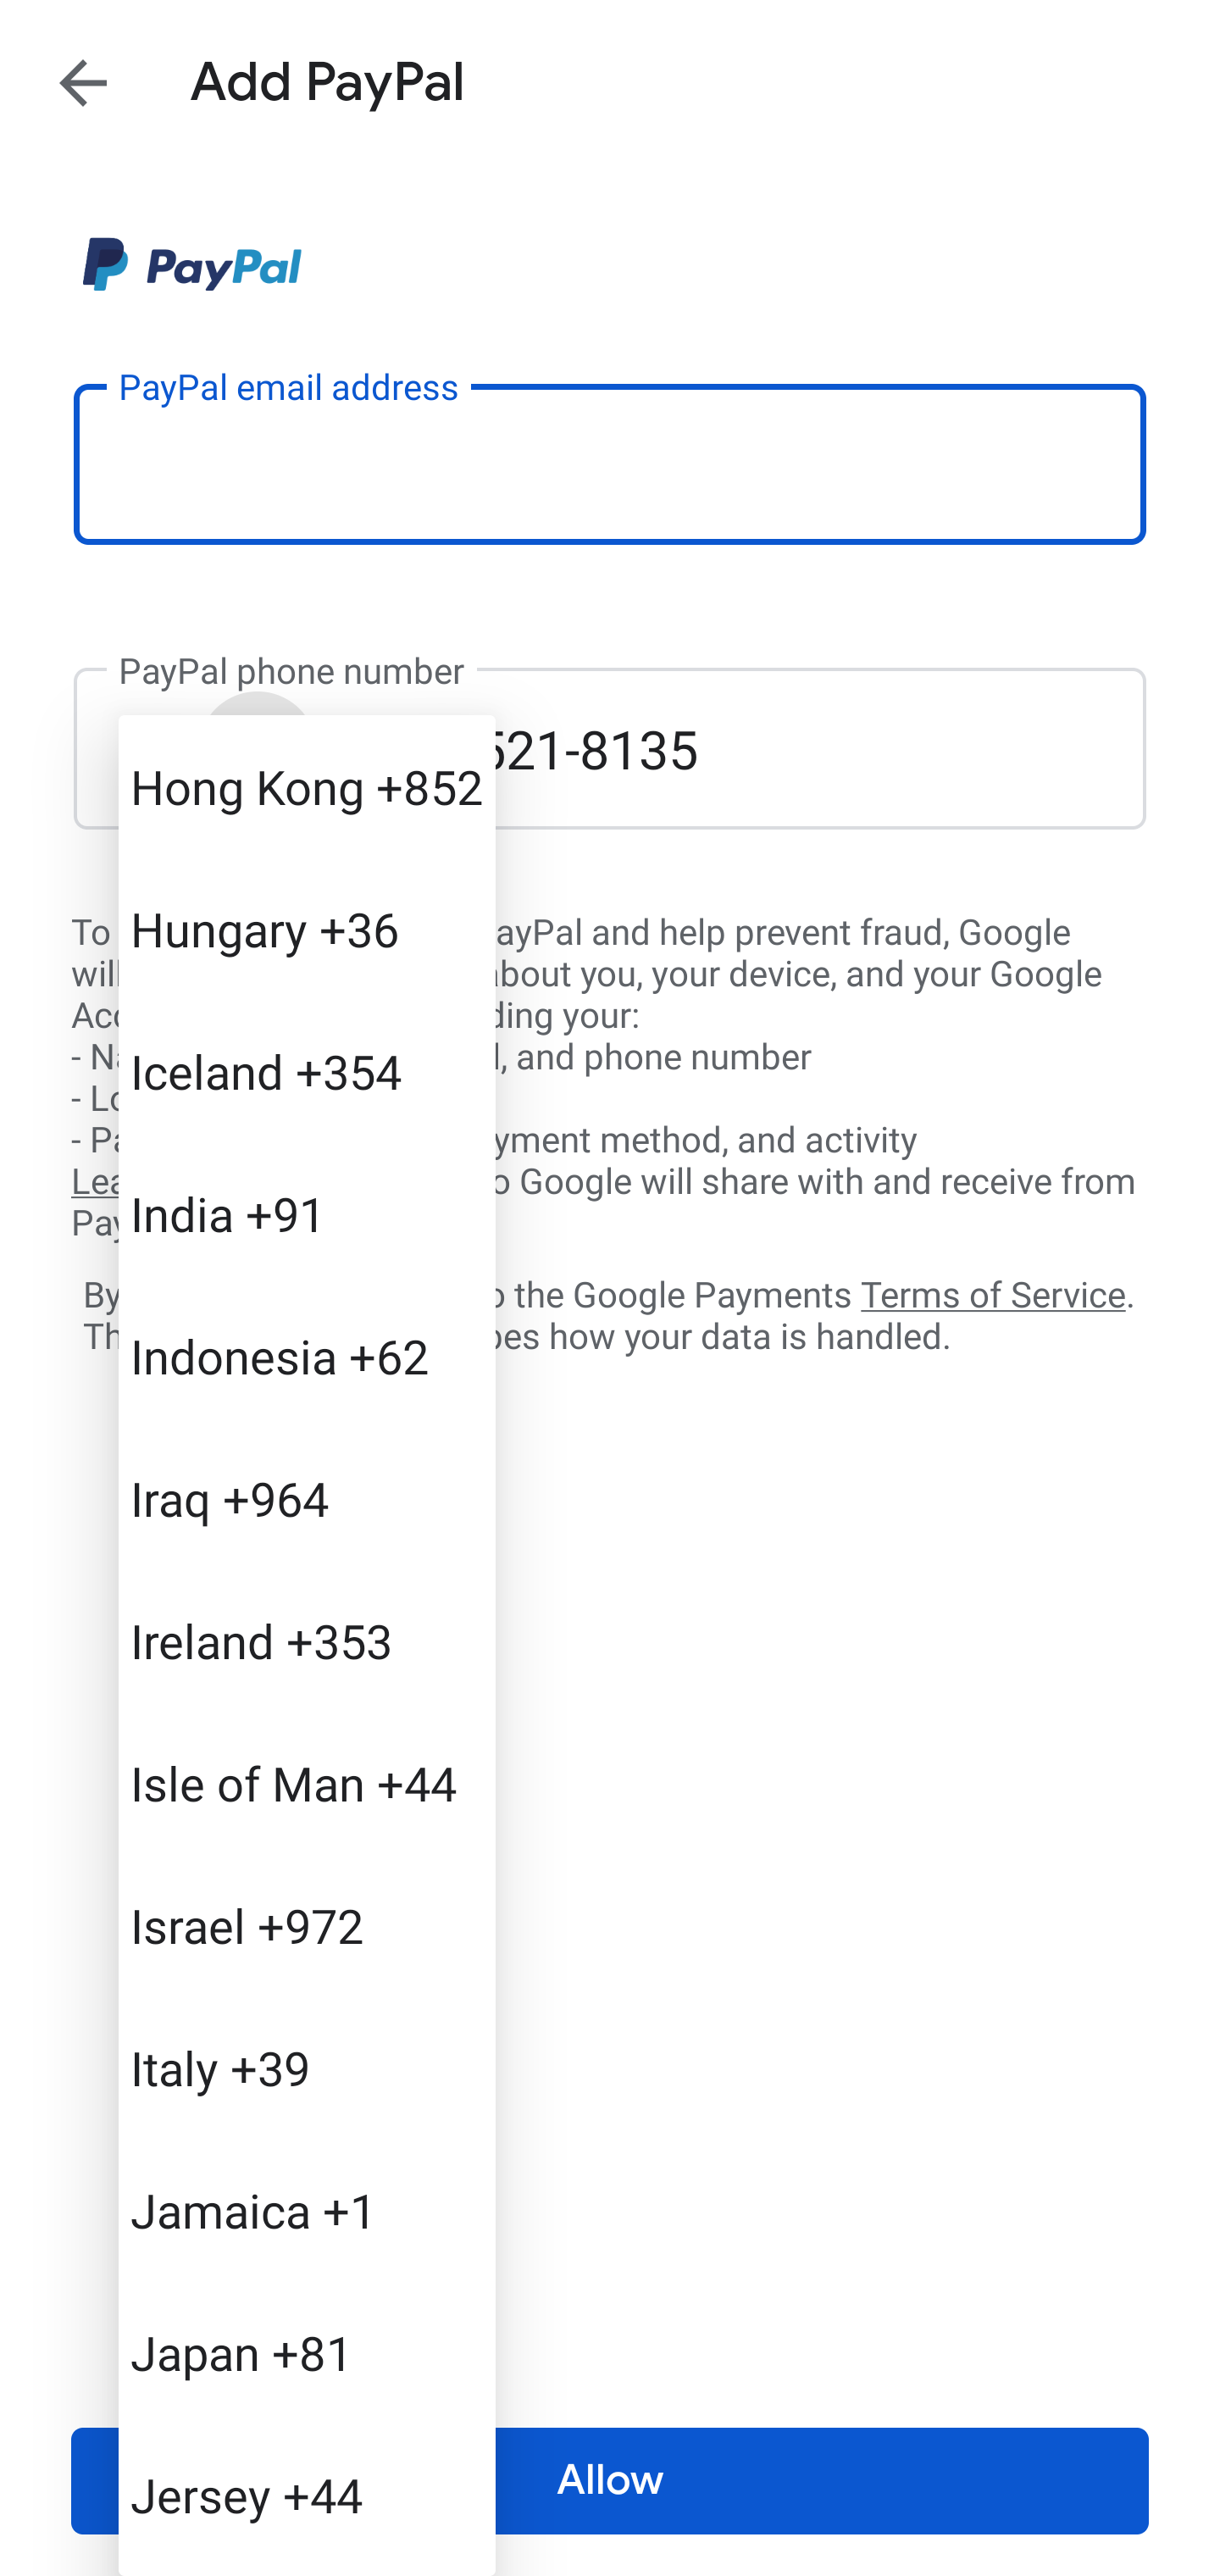  I want to click on Japan +81, so click(307, 2352).